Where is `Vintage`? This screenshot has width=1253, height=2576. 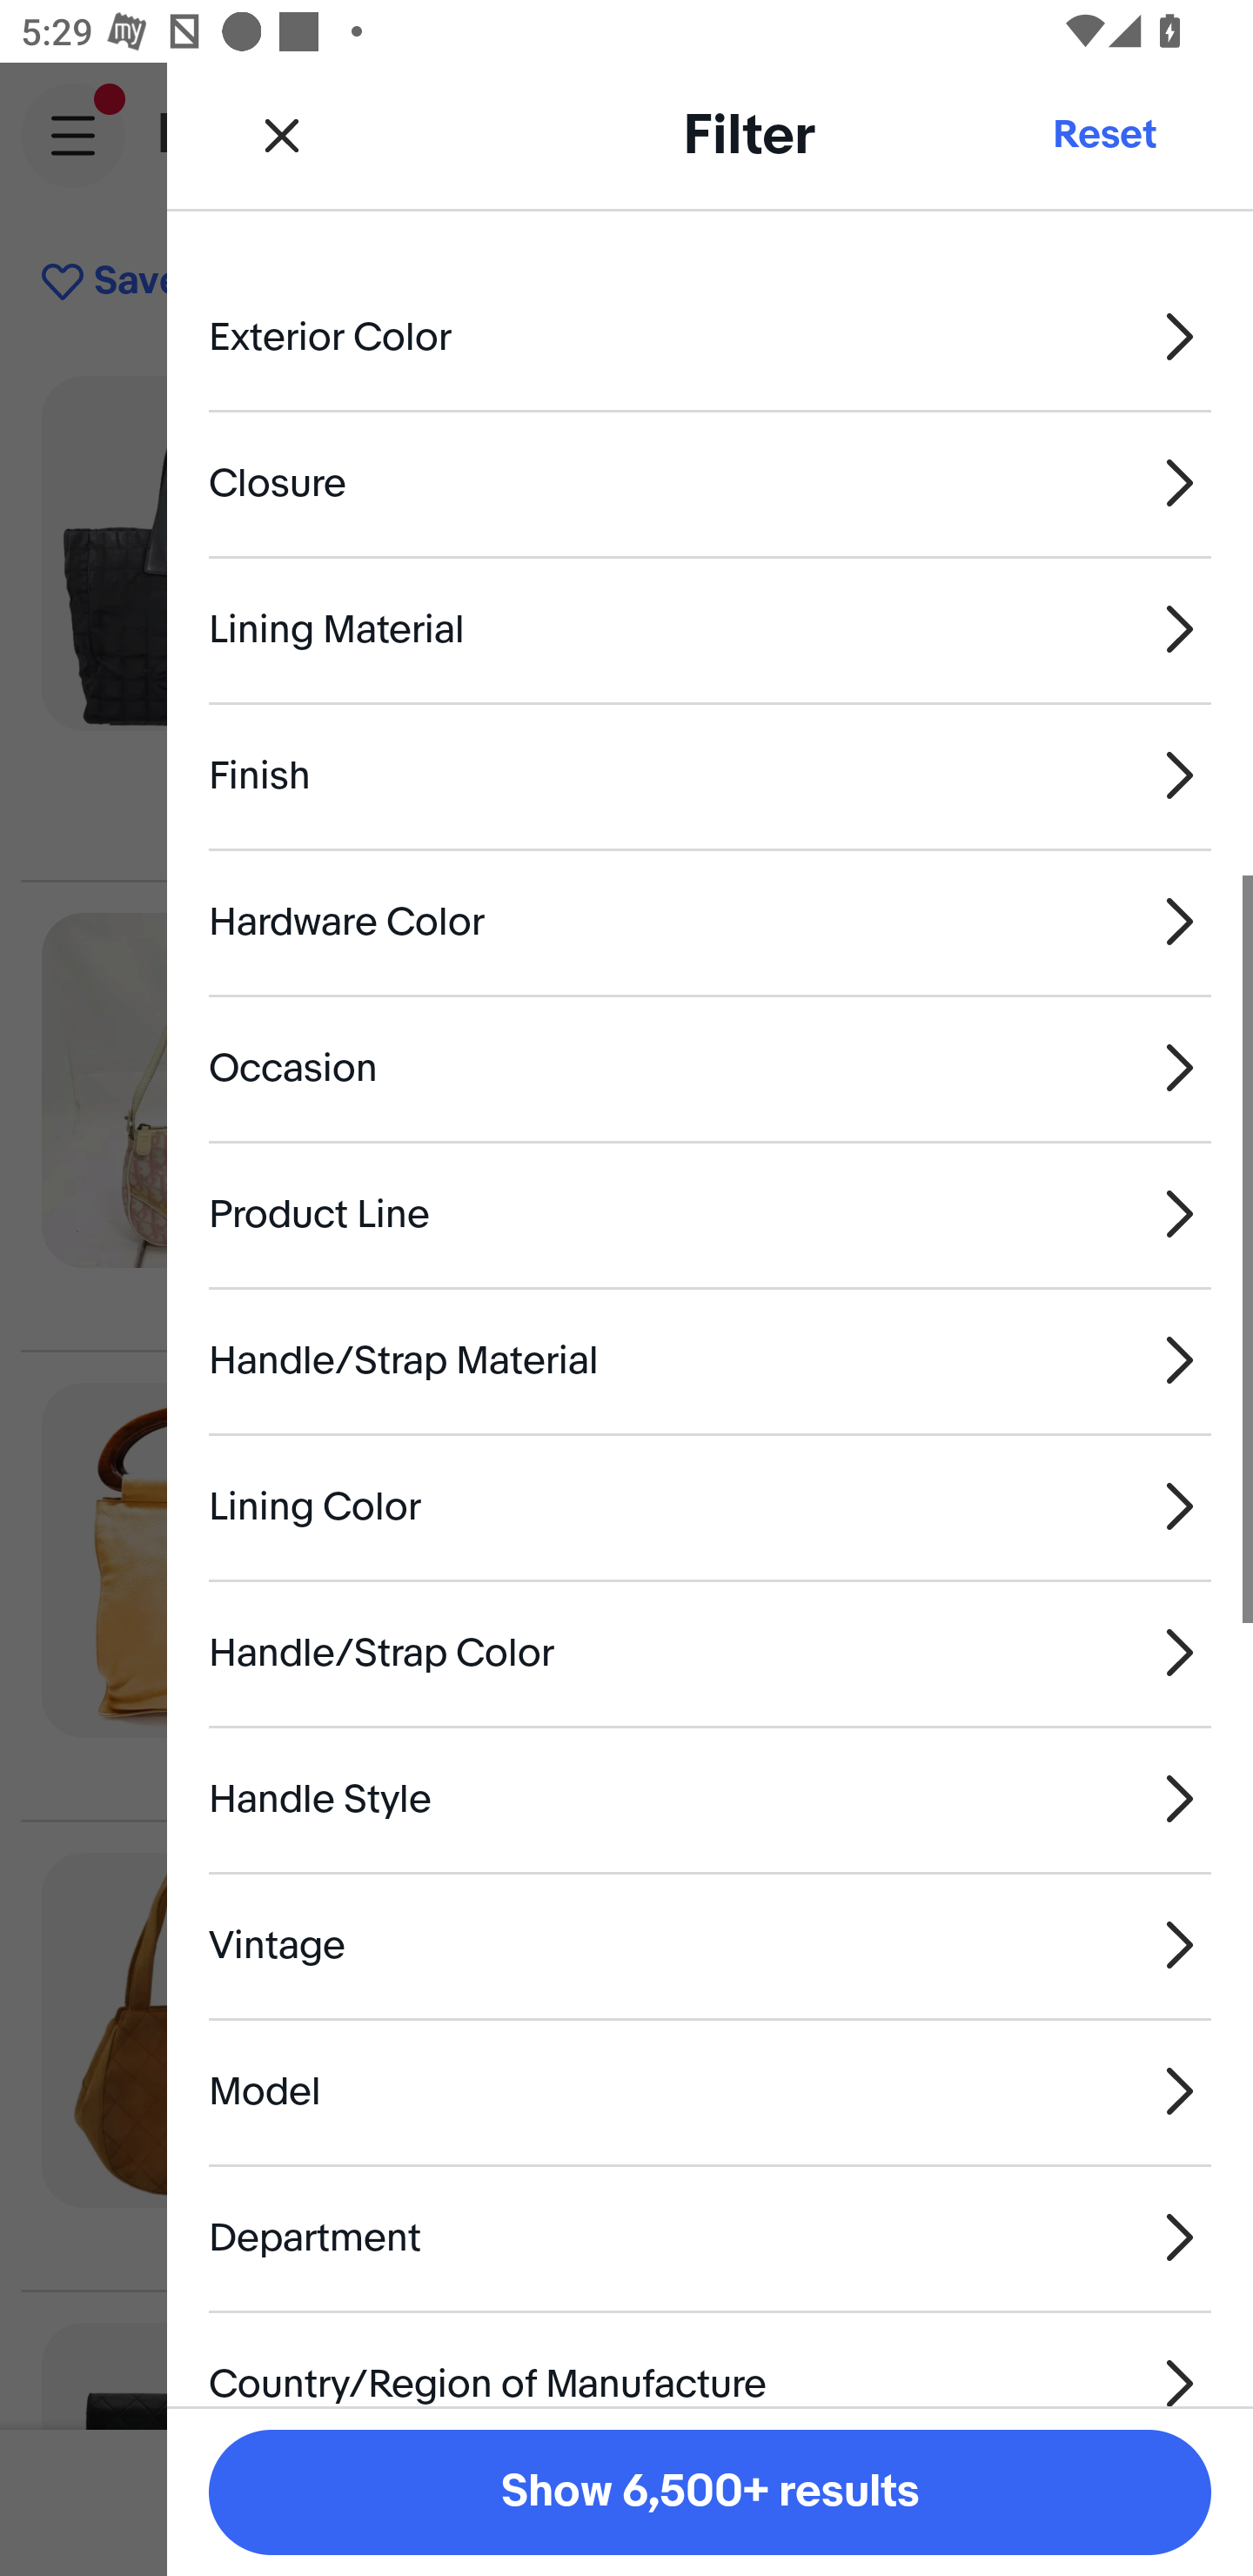
Vintage is located at coordinates (710, 1944).